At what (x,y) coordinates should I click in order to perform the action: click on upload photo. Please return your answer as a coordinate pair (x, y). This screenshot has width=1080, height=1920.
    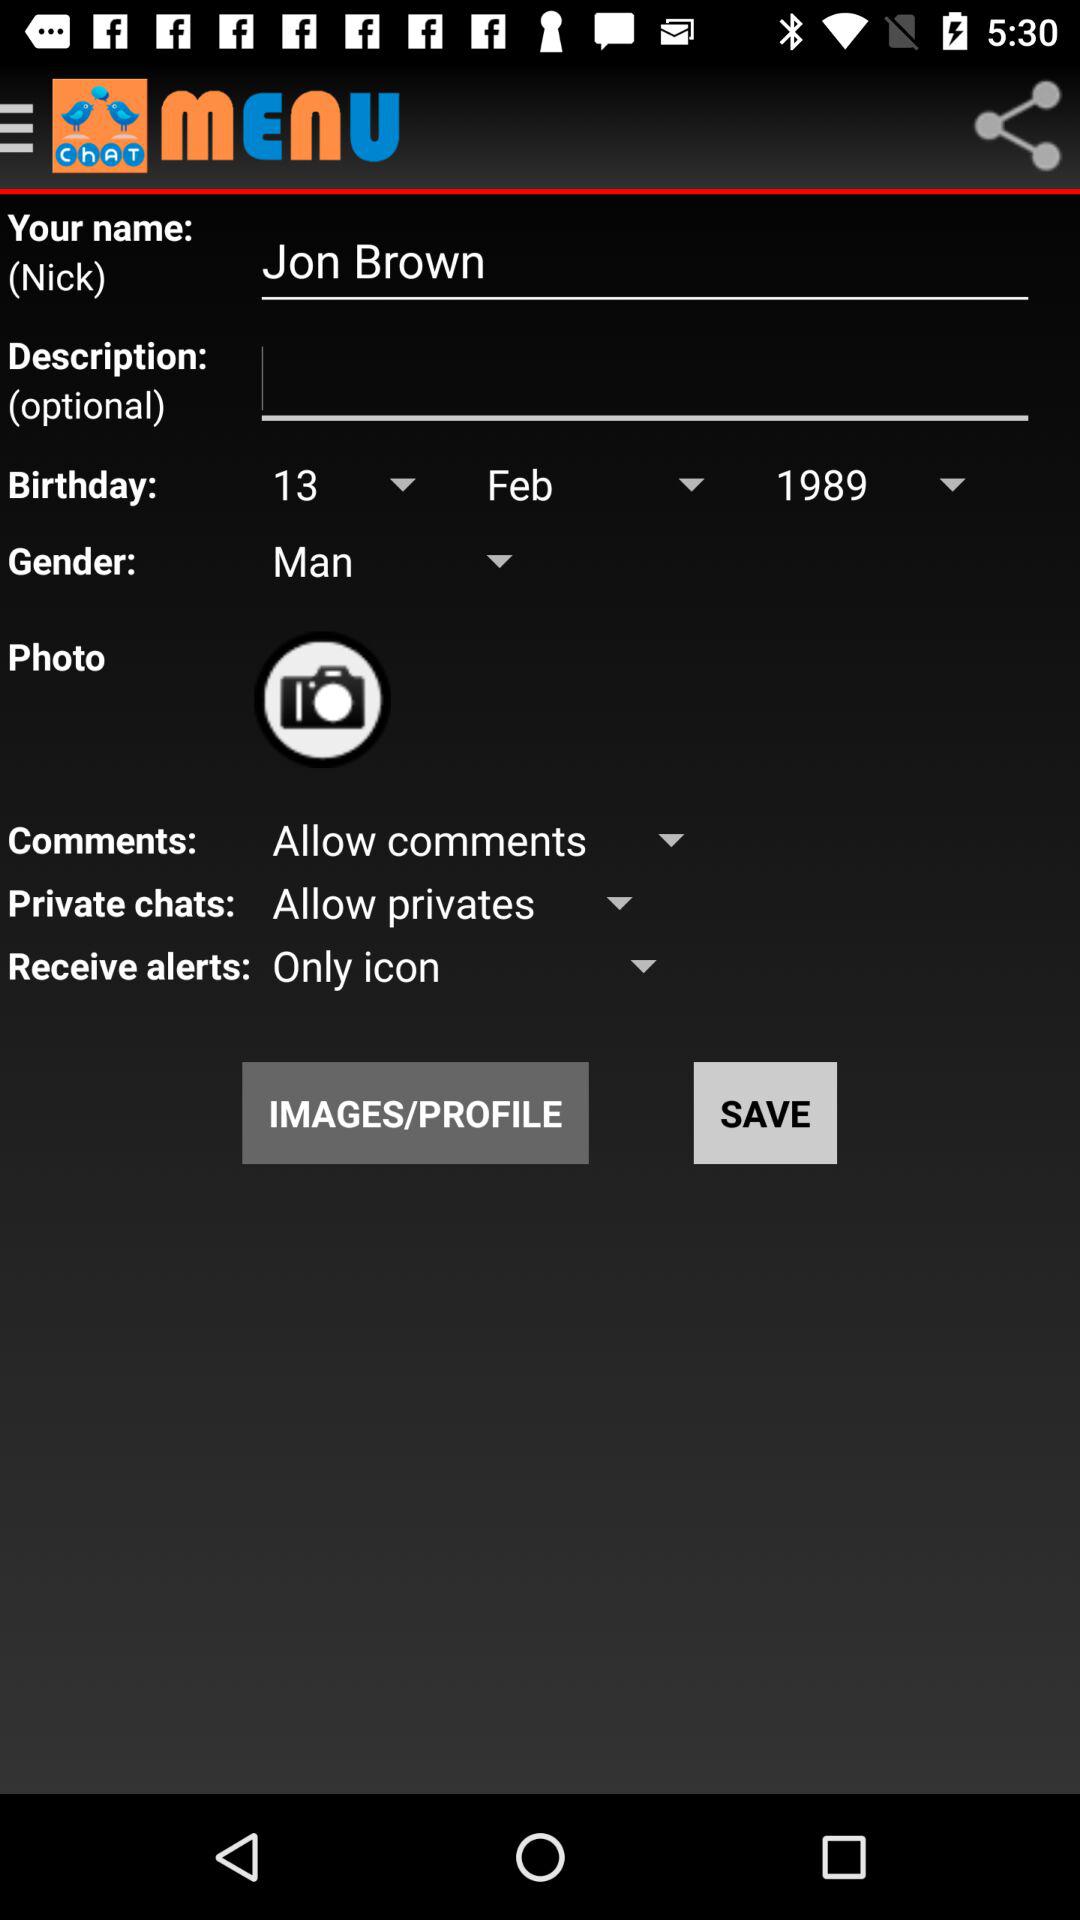
    Looking at the image, I should click on (322, 700).